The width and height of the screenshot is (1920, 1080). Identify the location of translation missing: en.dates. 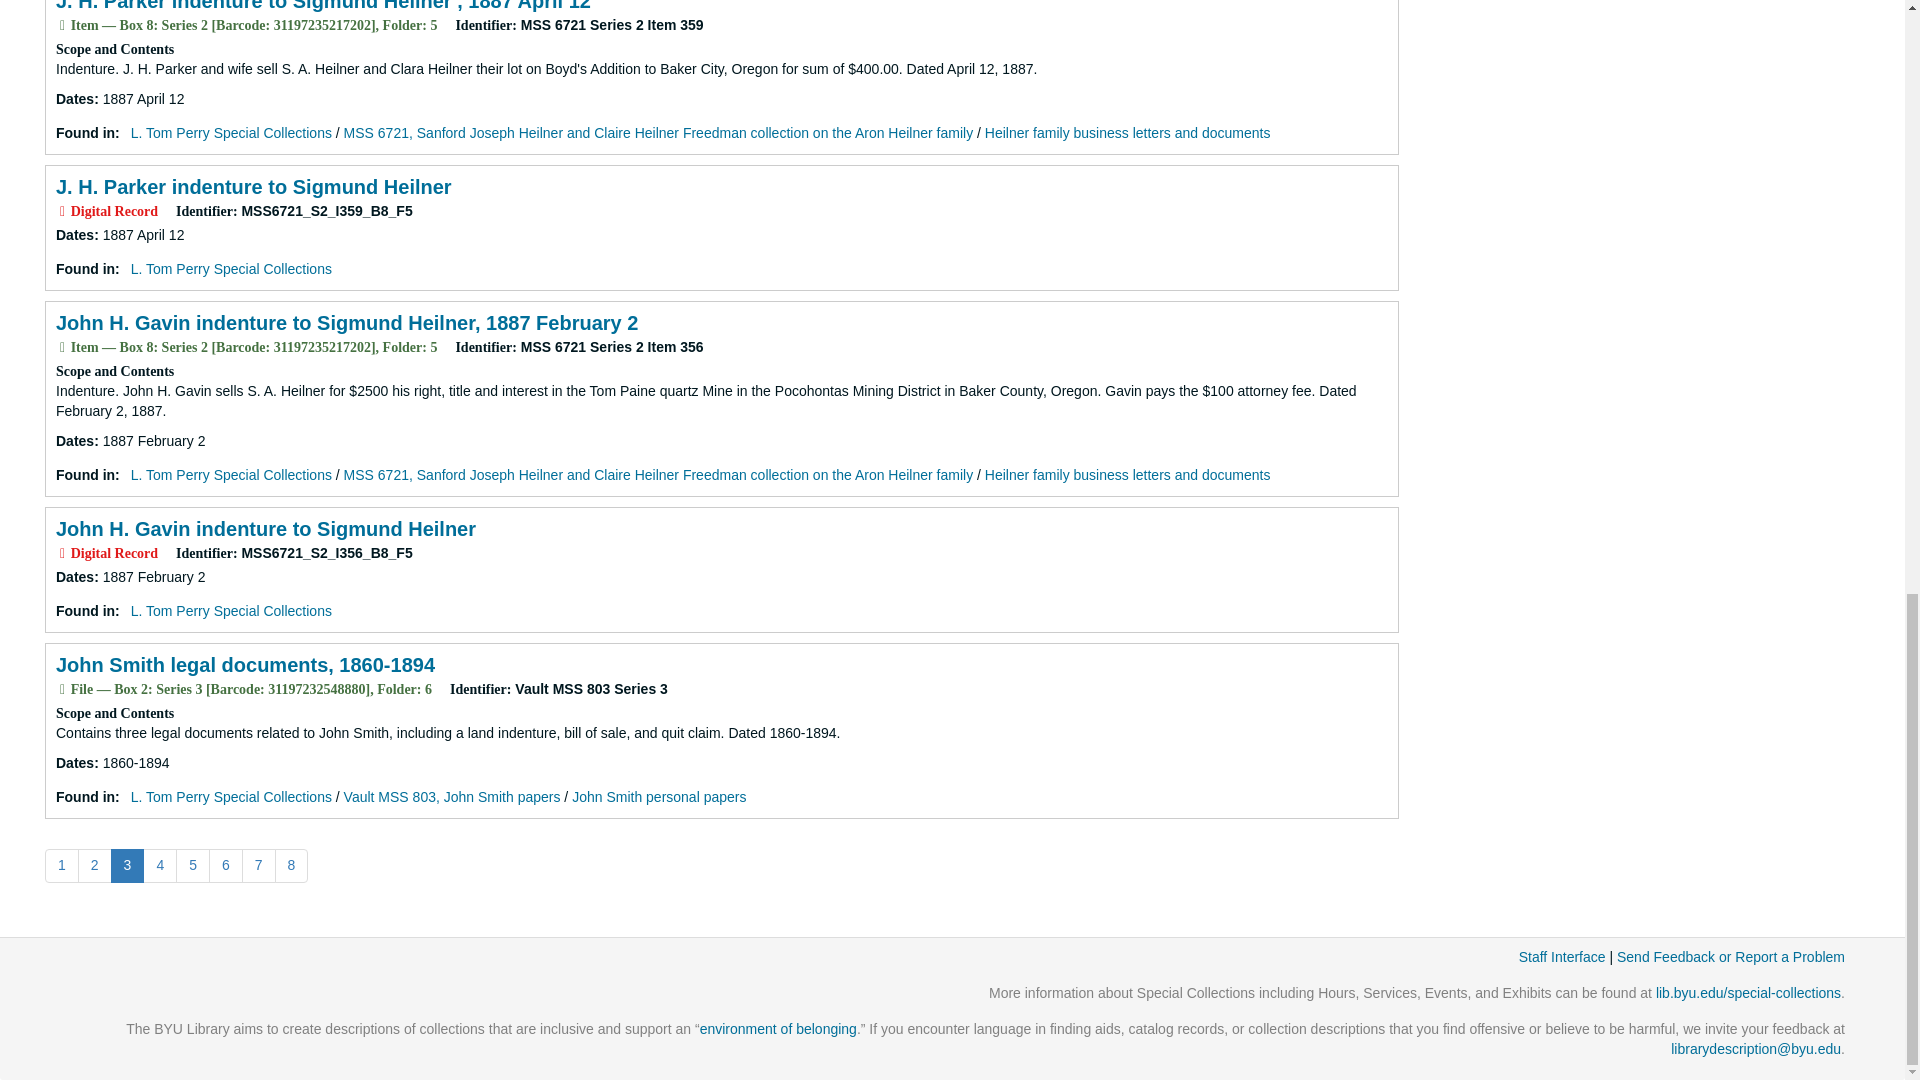
(74, 762).